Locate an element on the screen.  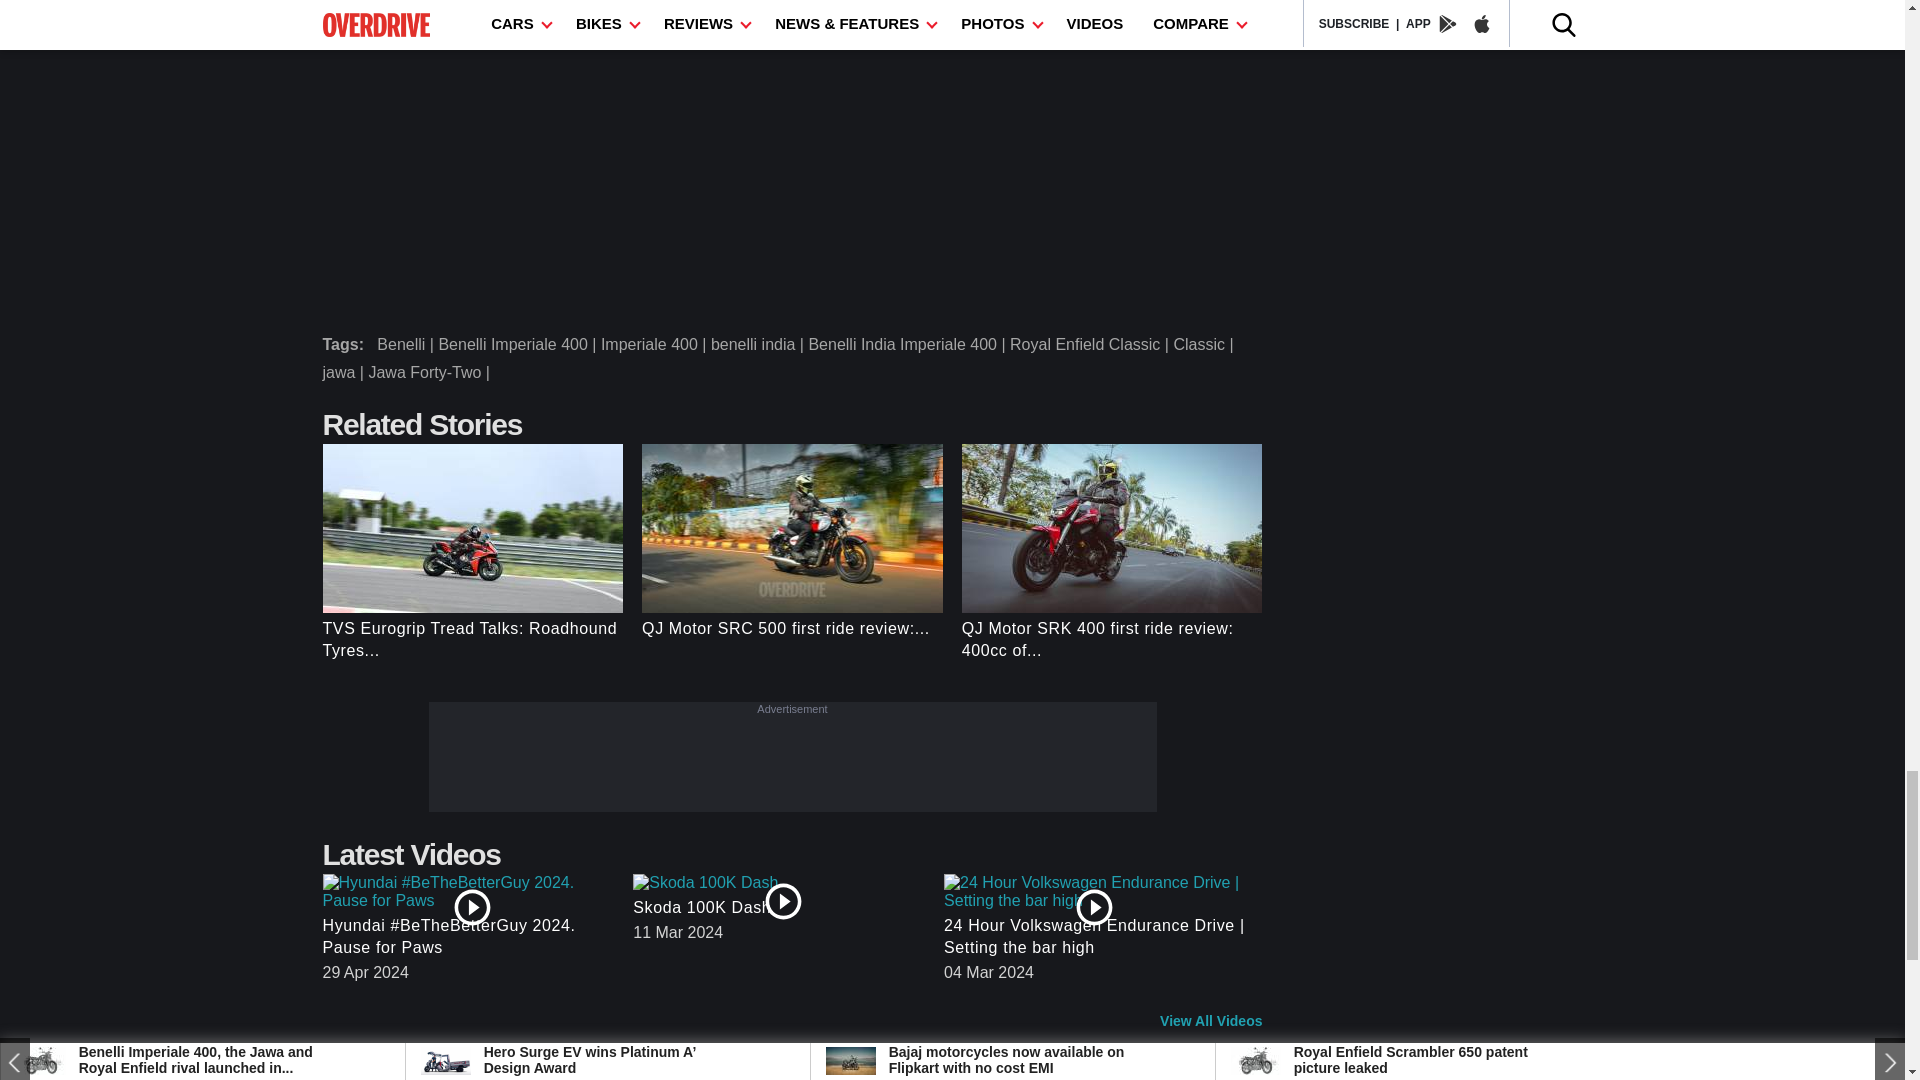
Royal Enfield Classic is located at coordinates (1091, 344).